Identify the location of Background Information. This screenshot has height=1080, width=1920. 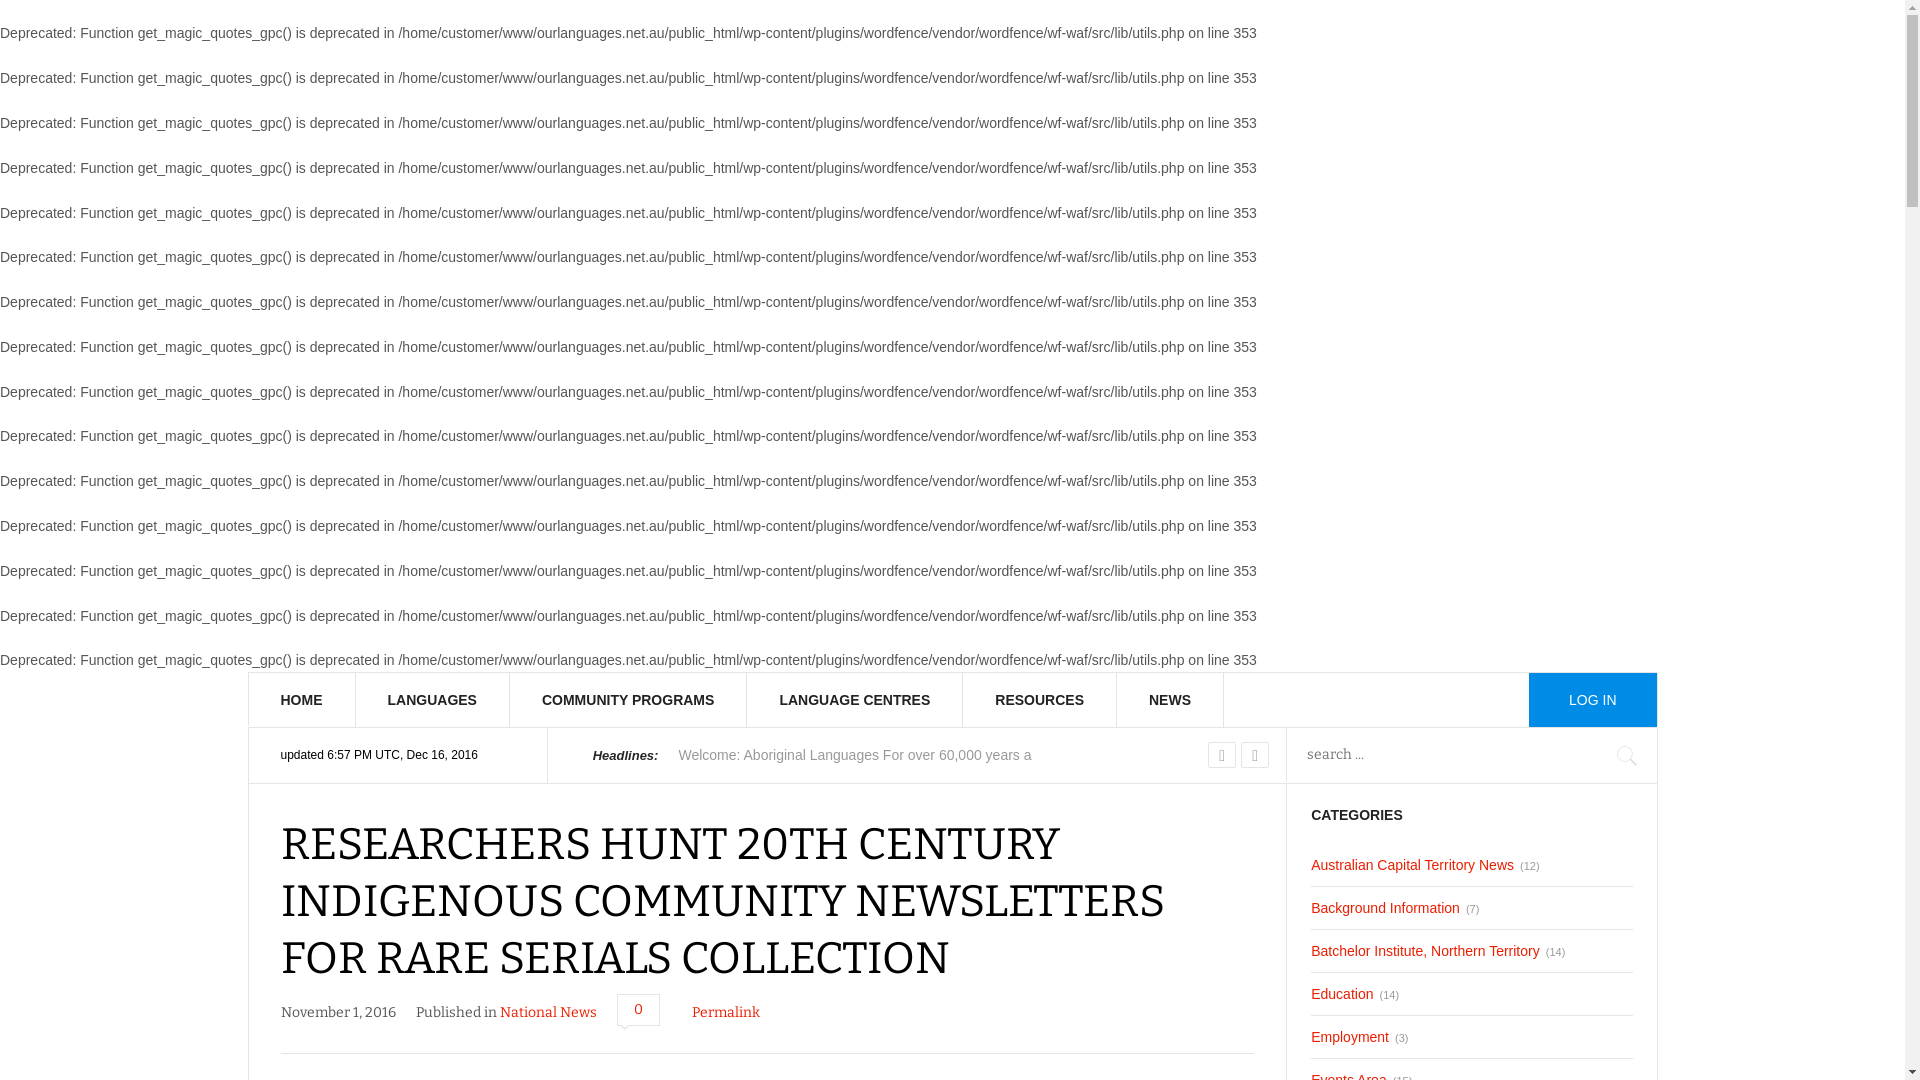
(1386, 908).